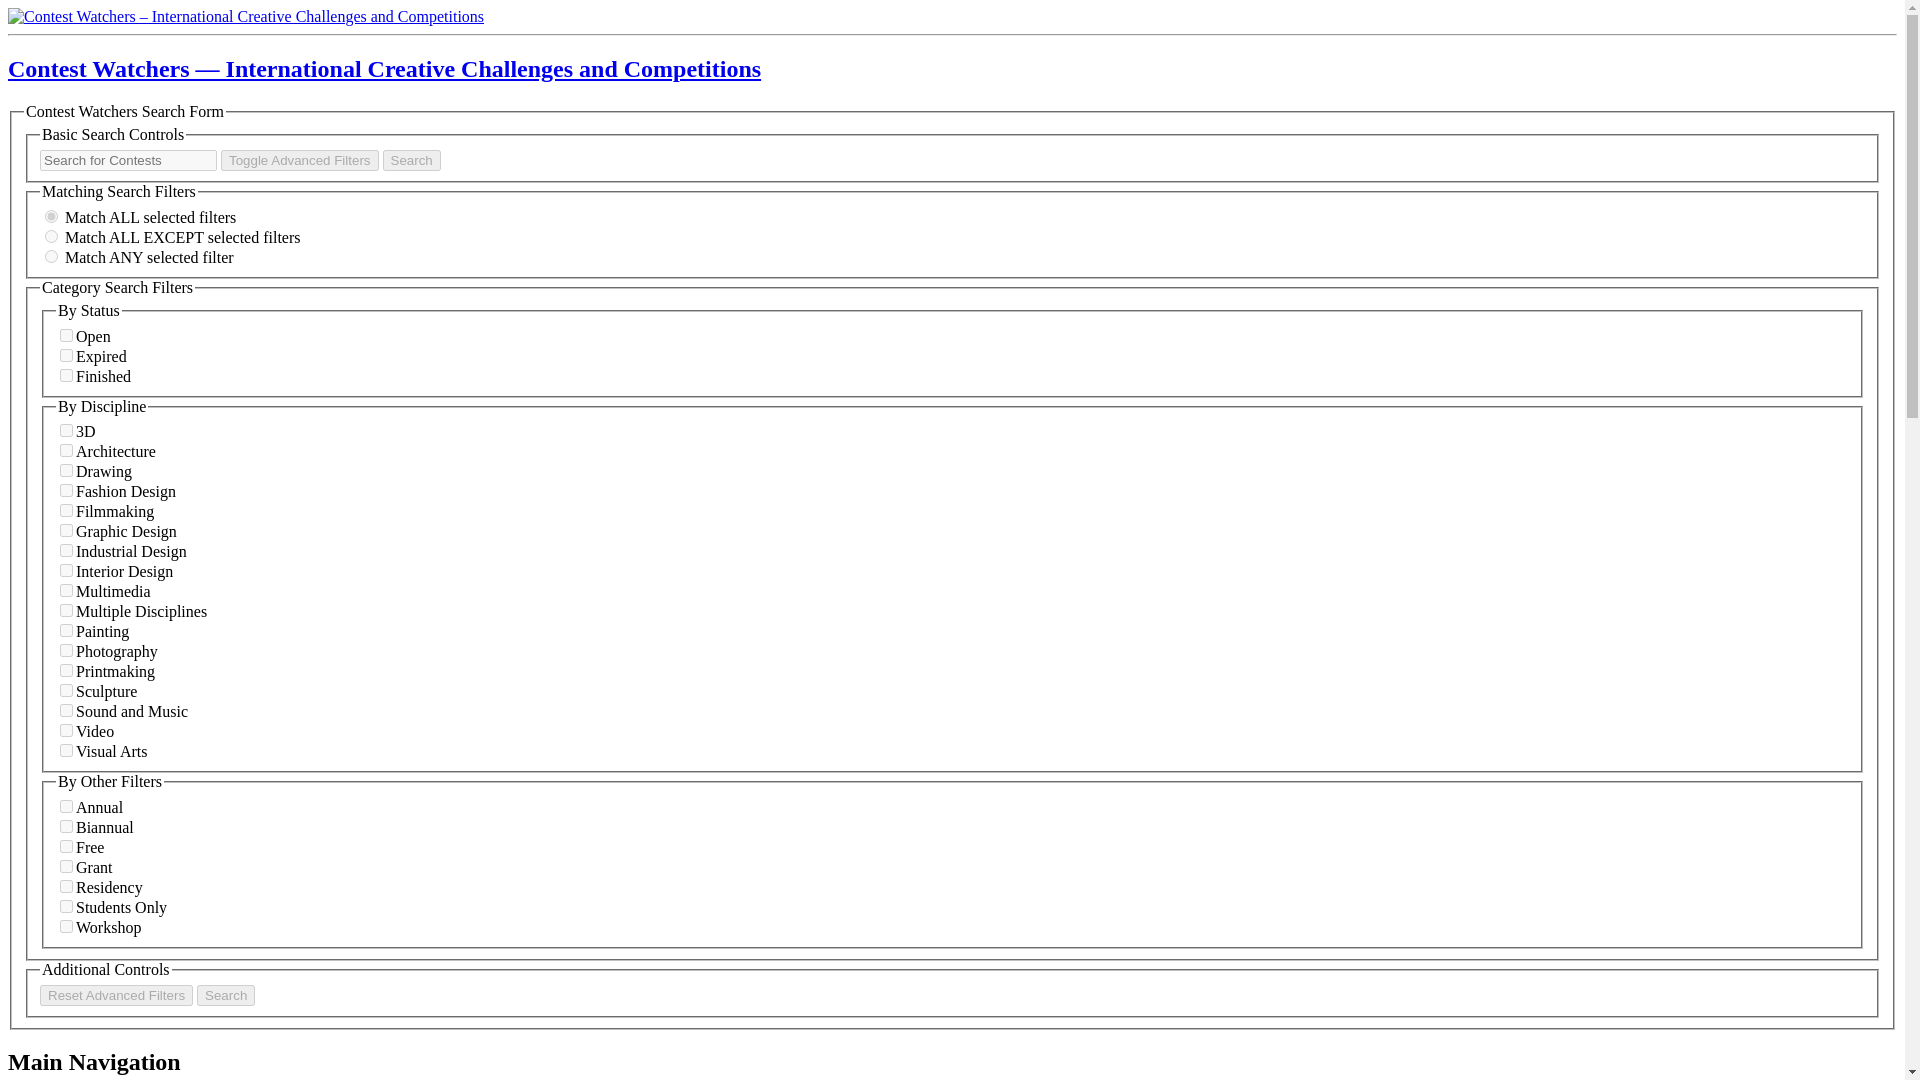 This screenshot has height=1080, width=1920. Describe the element at coordinates (299, 160) in the screenshot. I see `Set advanced search filters` at that location.